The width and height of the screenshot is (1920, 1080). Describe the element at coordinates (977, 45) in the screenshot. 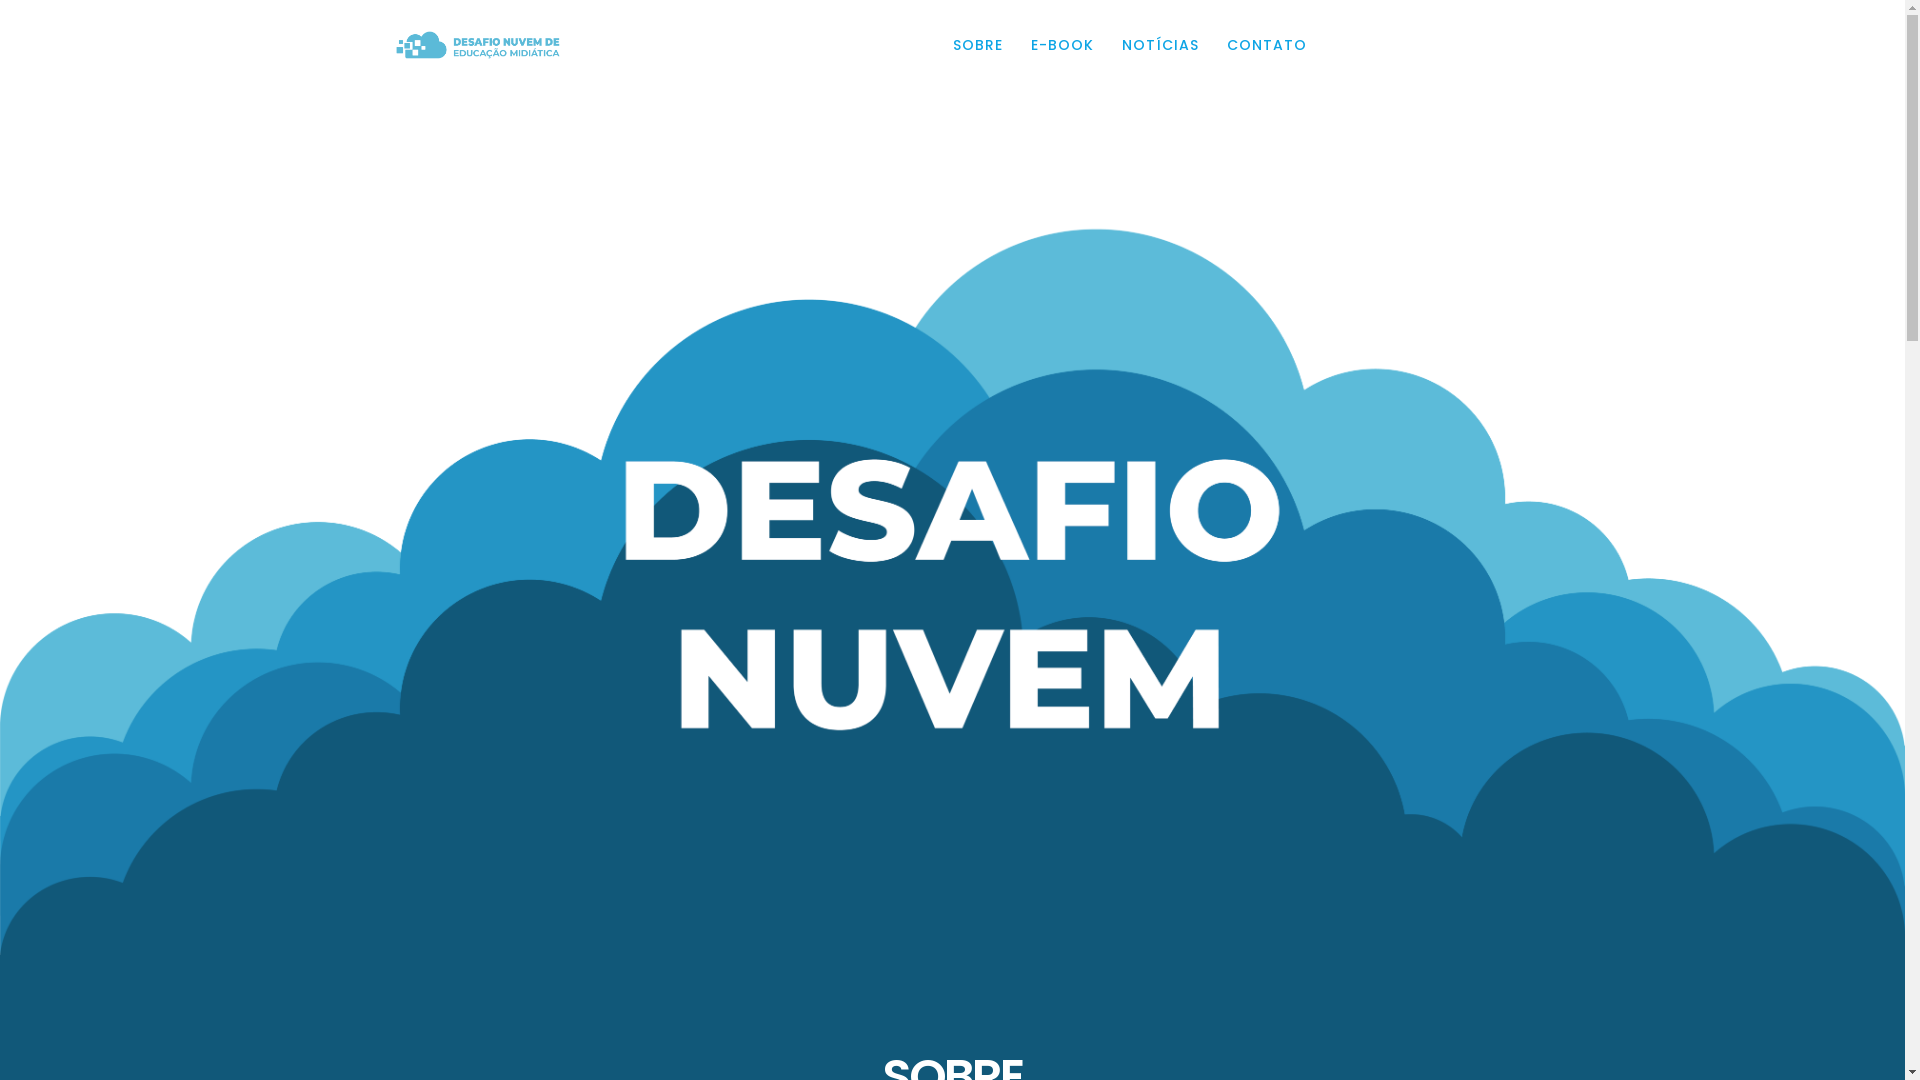

I see `SOBRE` at that location.